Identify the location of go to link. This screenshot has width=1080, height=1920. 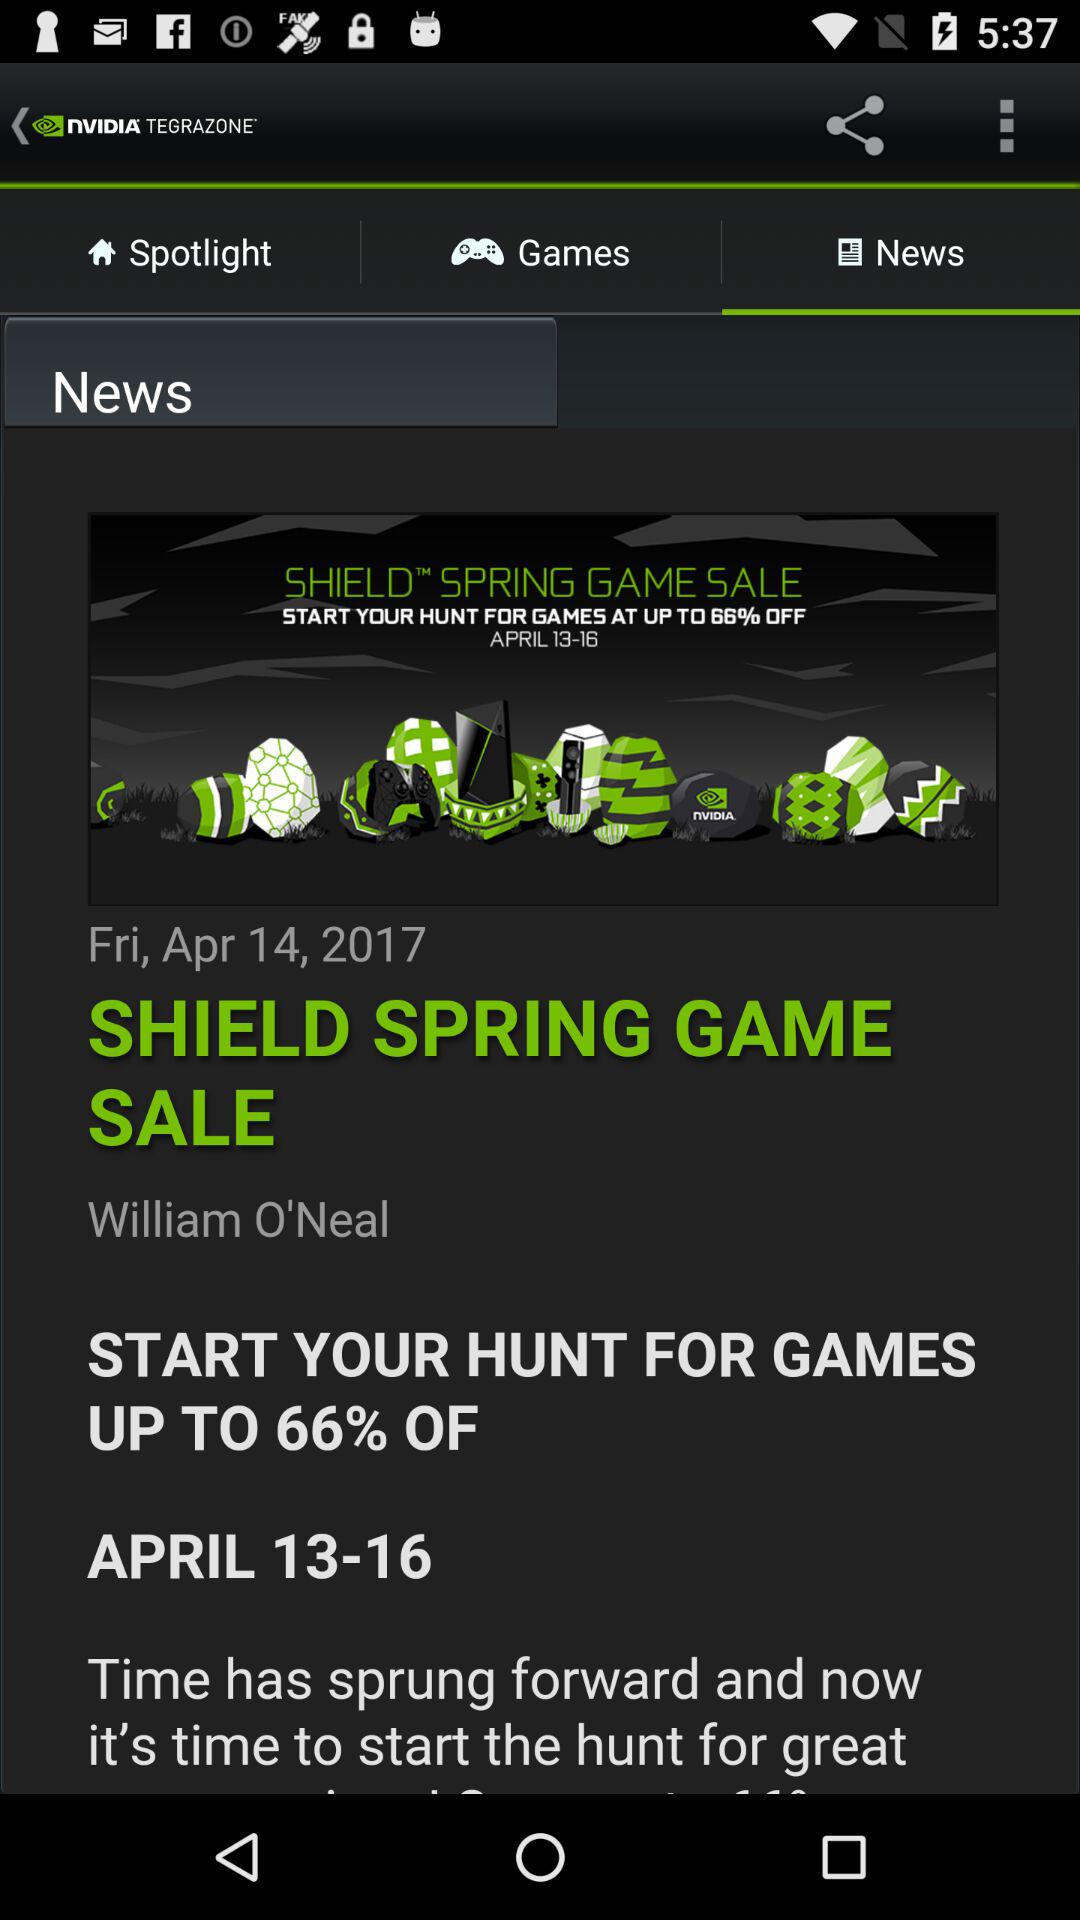
(540, 1111).